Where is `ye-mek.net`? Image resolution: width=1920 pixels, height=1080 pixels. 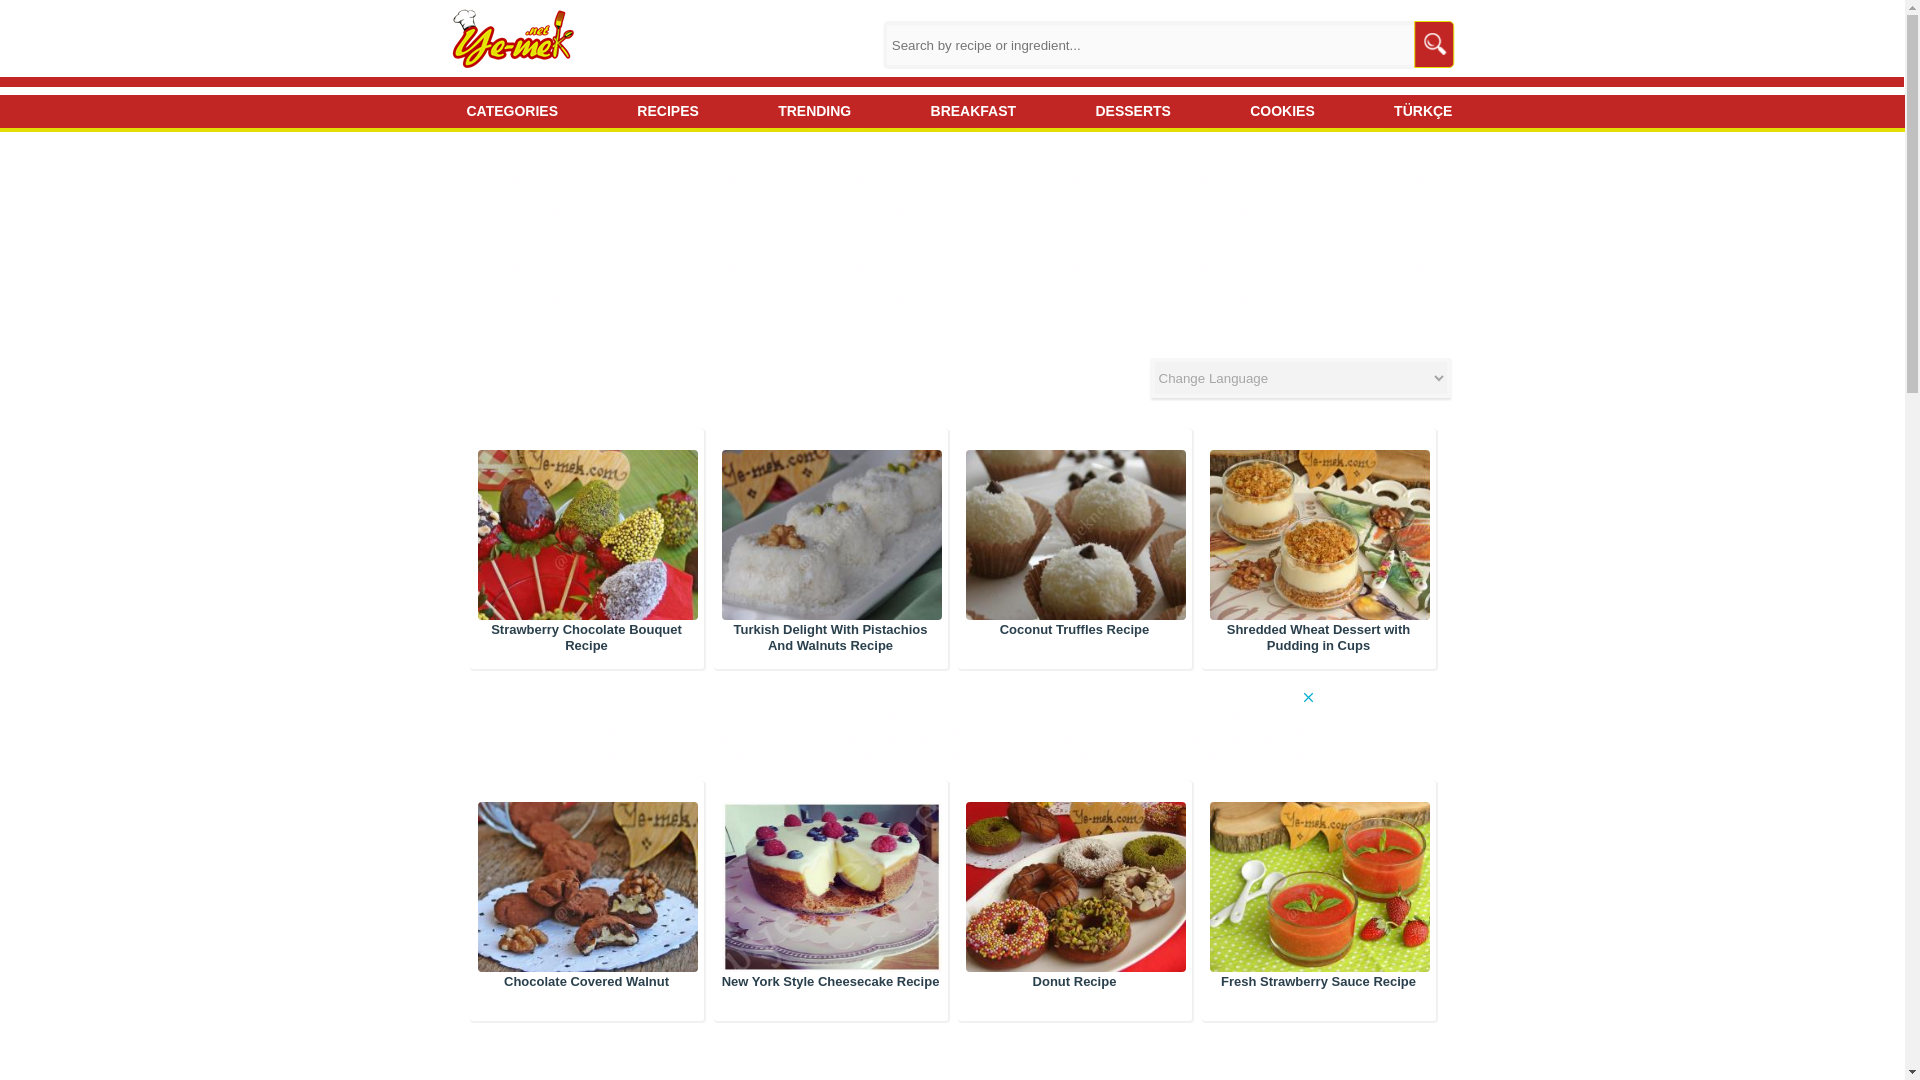 ye-mek.net is located at coordinates (516, 40).